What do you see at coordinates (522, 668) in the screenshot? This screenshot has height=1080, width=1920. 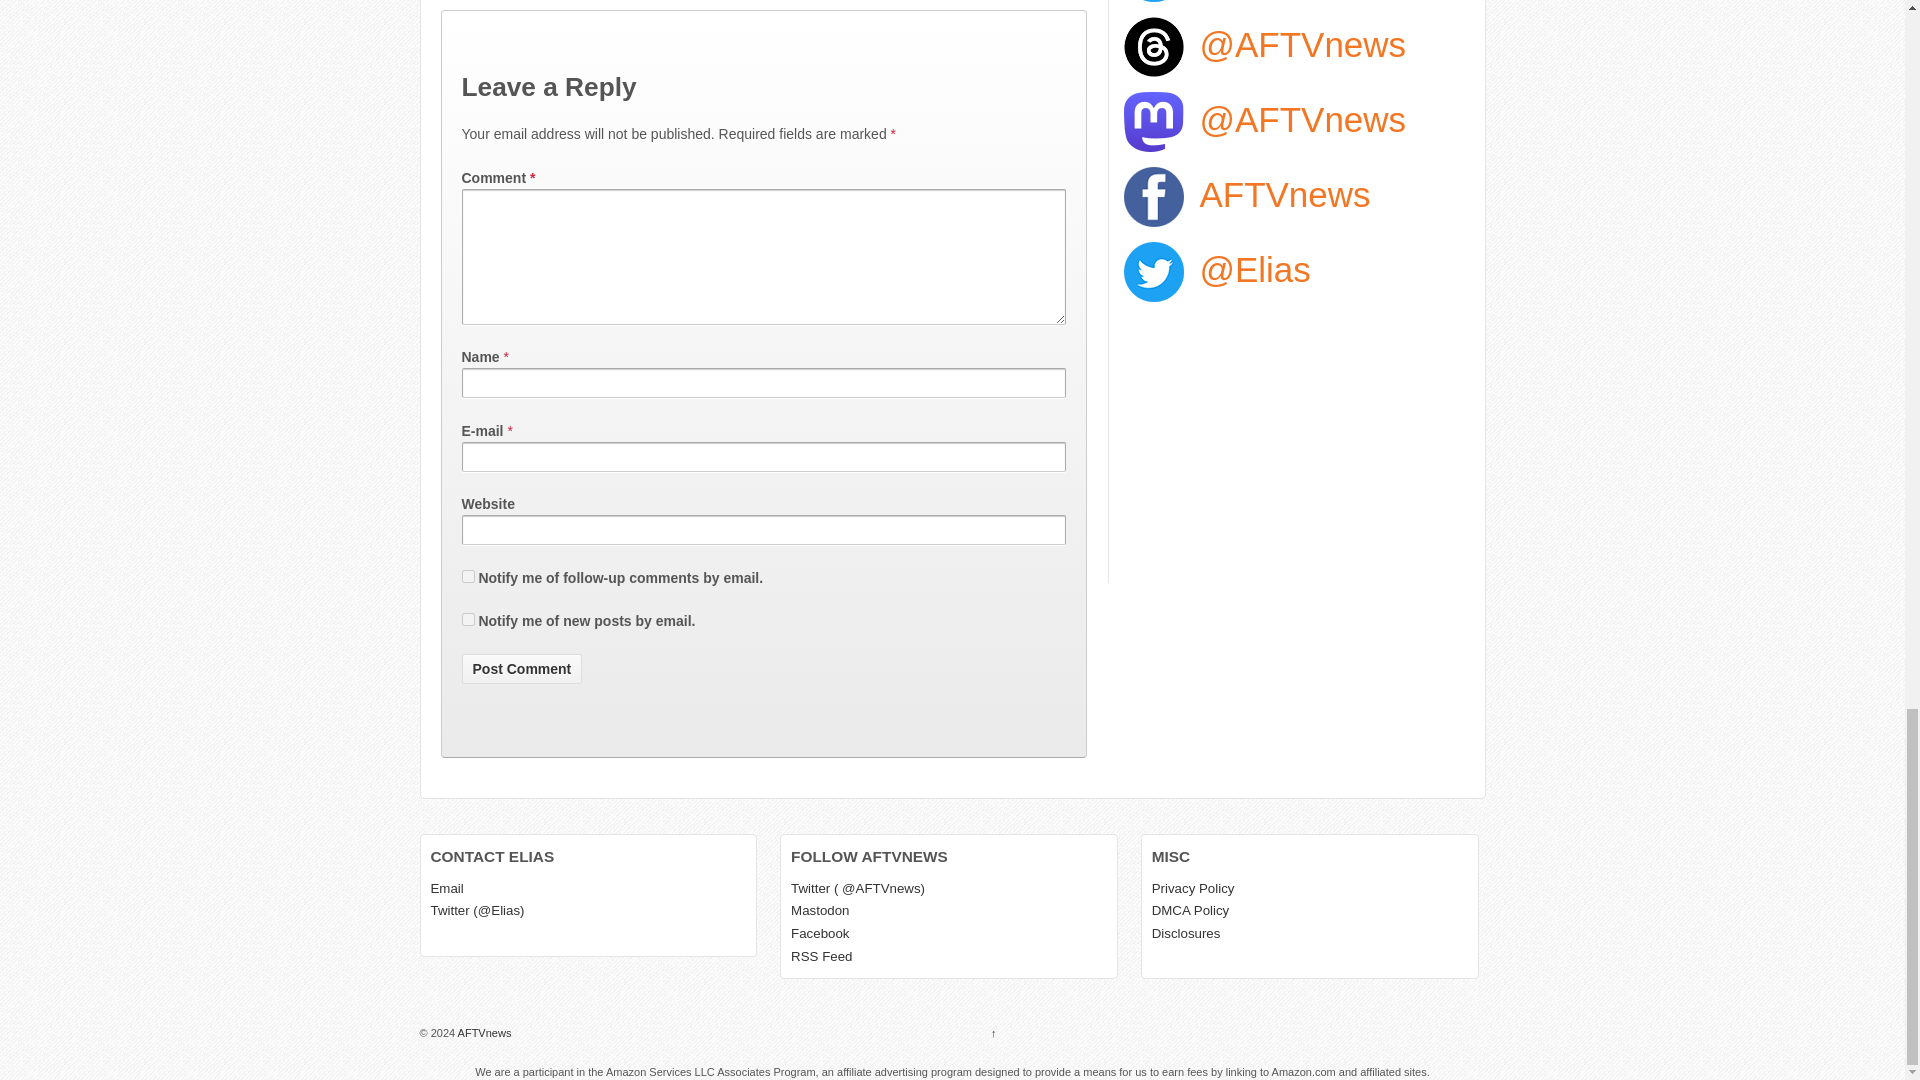 I see `Post Comment` at bounding box center [522, 668].